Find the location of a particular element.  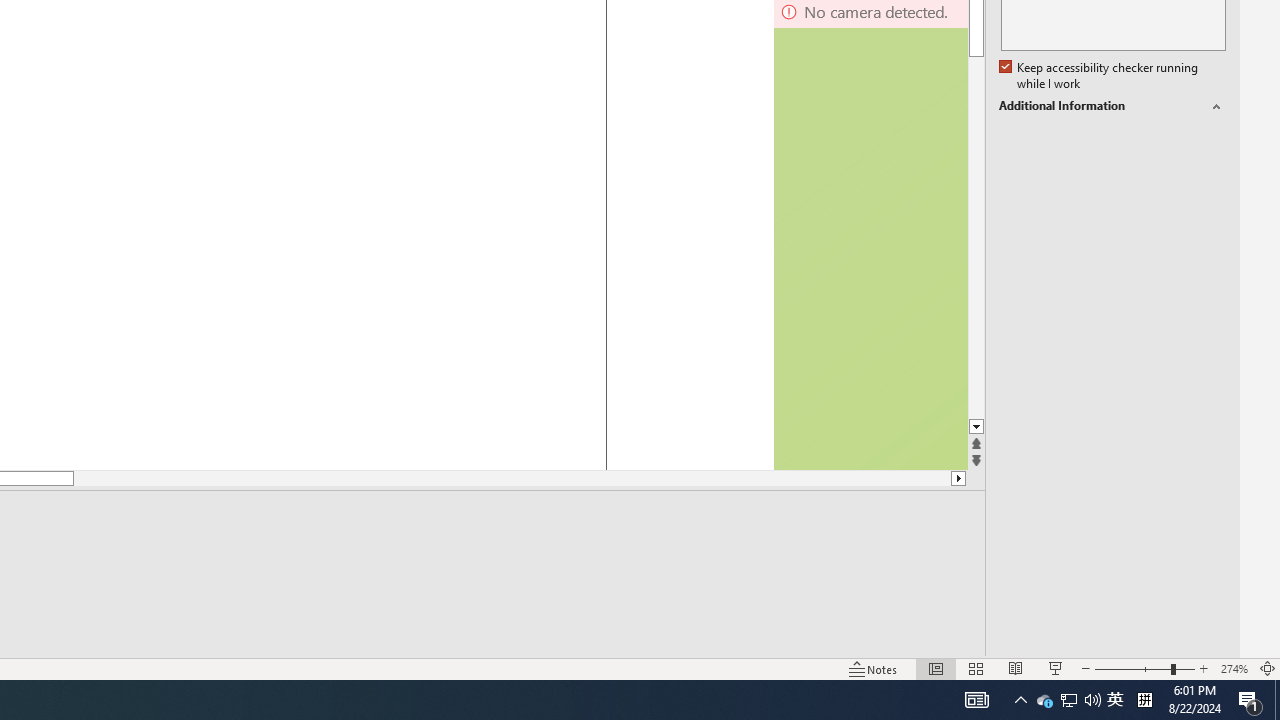

Keep accessibility checker running while I work is located at coordinates (1100, 76).